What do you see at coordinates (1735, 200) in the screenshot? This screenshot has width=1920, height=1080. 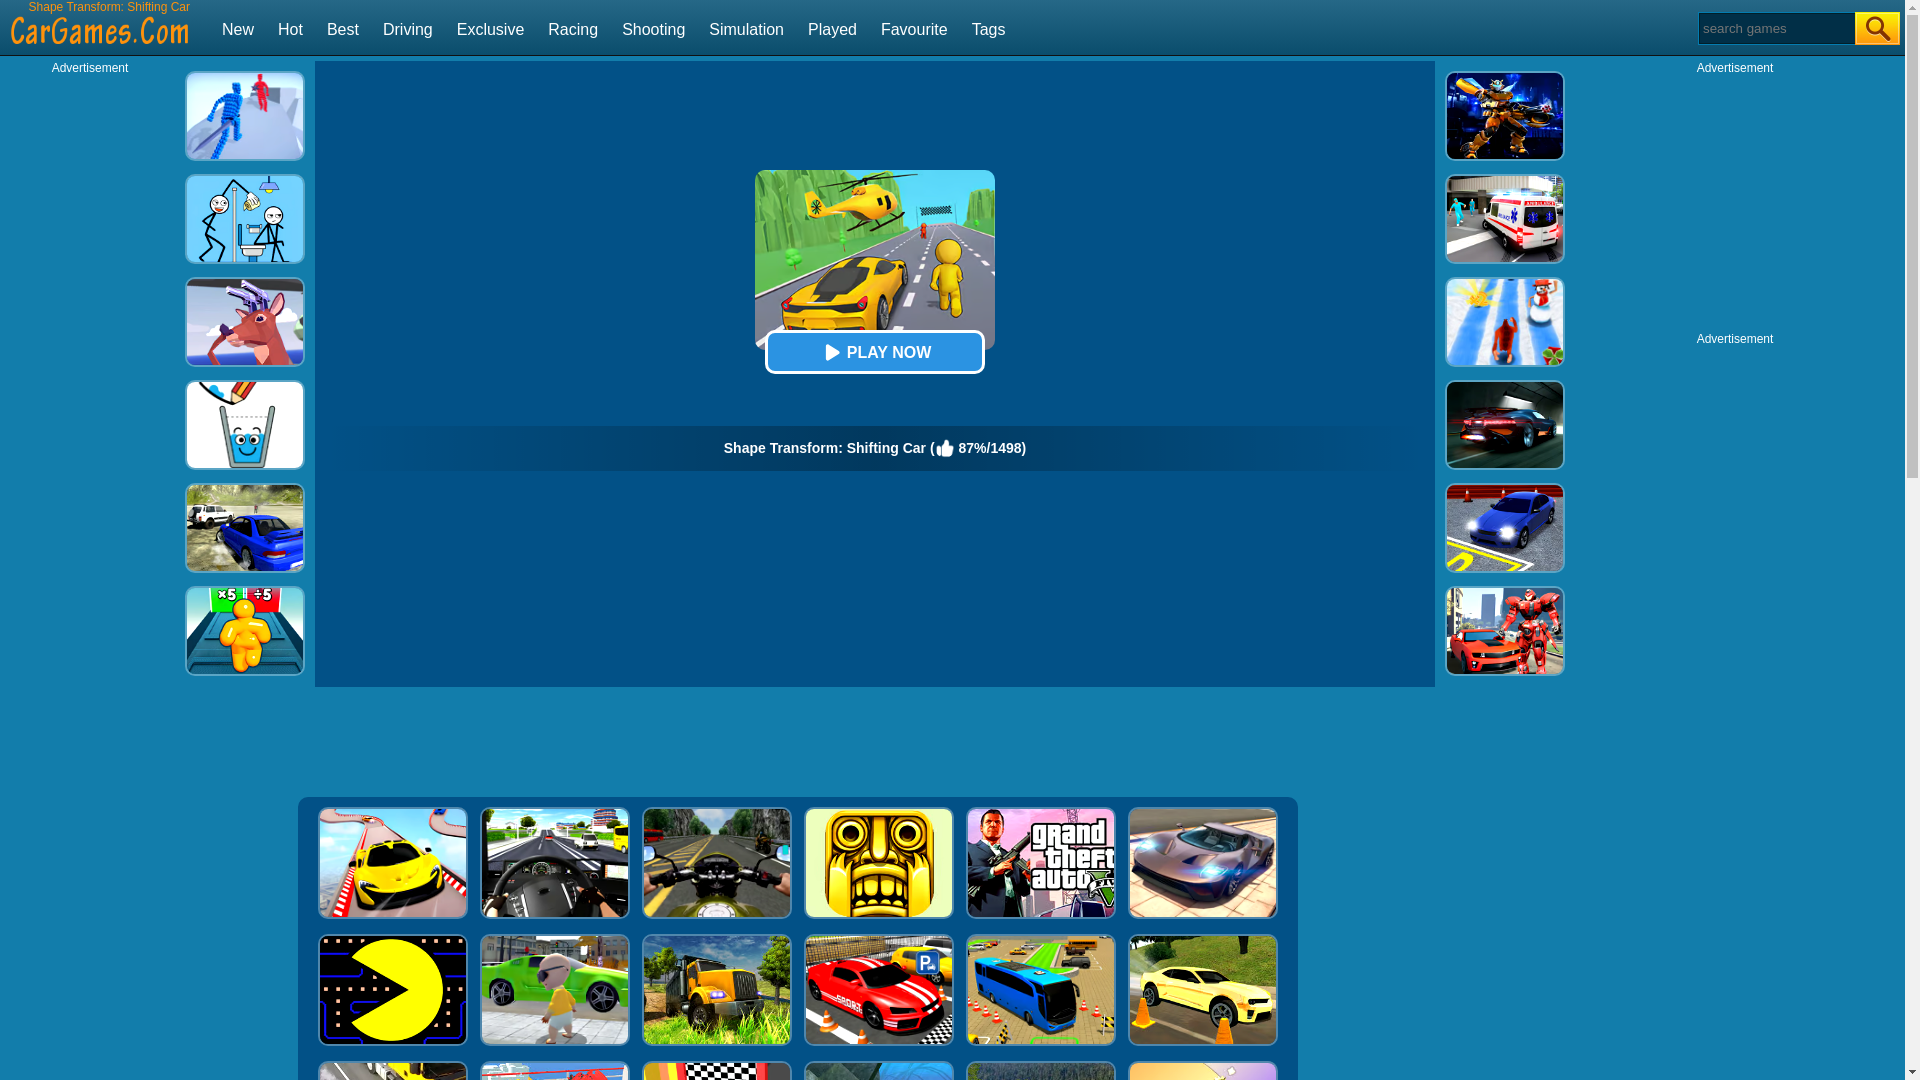 I see `Advertisement` at bounding box center [1735, 200].